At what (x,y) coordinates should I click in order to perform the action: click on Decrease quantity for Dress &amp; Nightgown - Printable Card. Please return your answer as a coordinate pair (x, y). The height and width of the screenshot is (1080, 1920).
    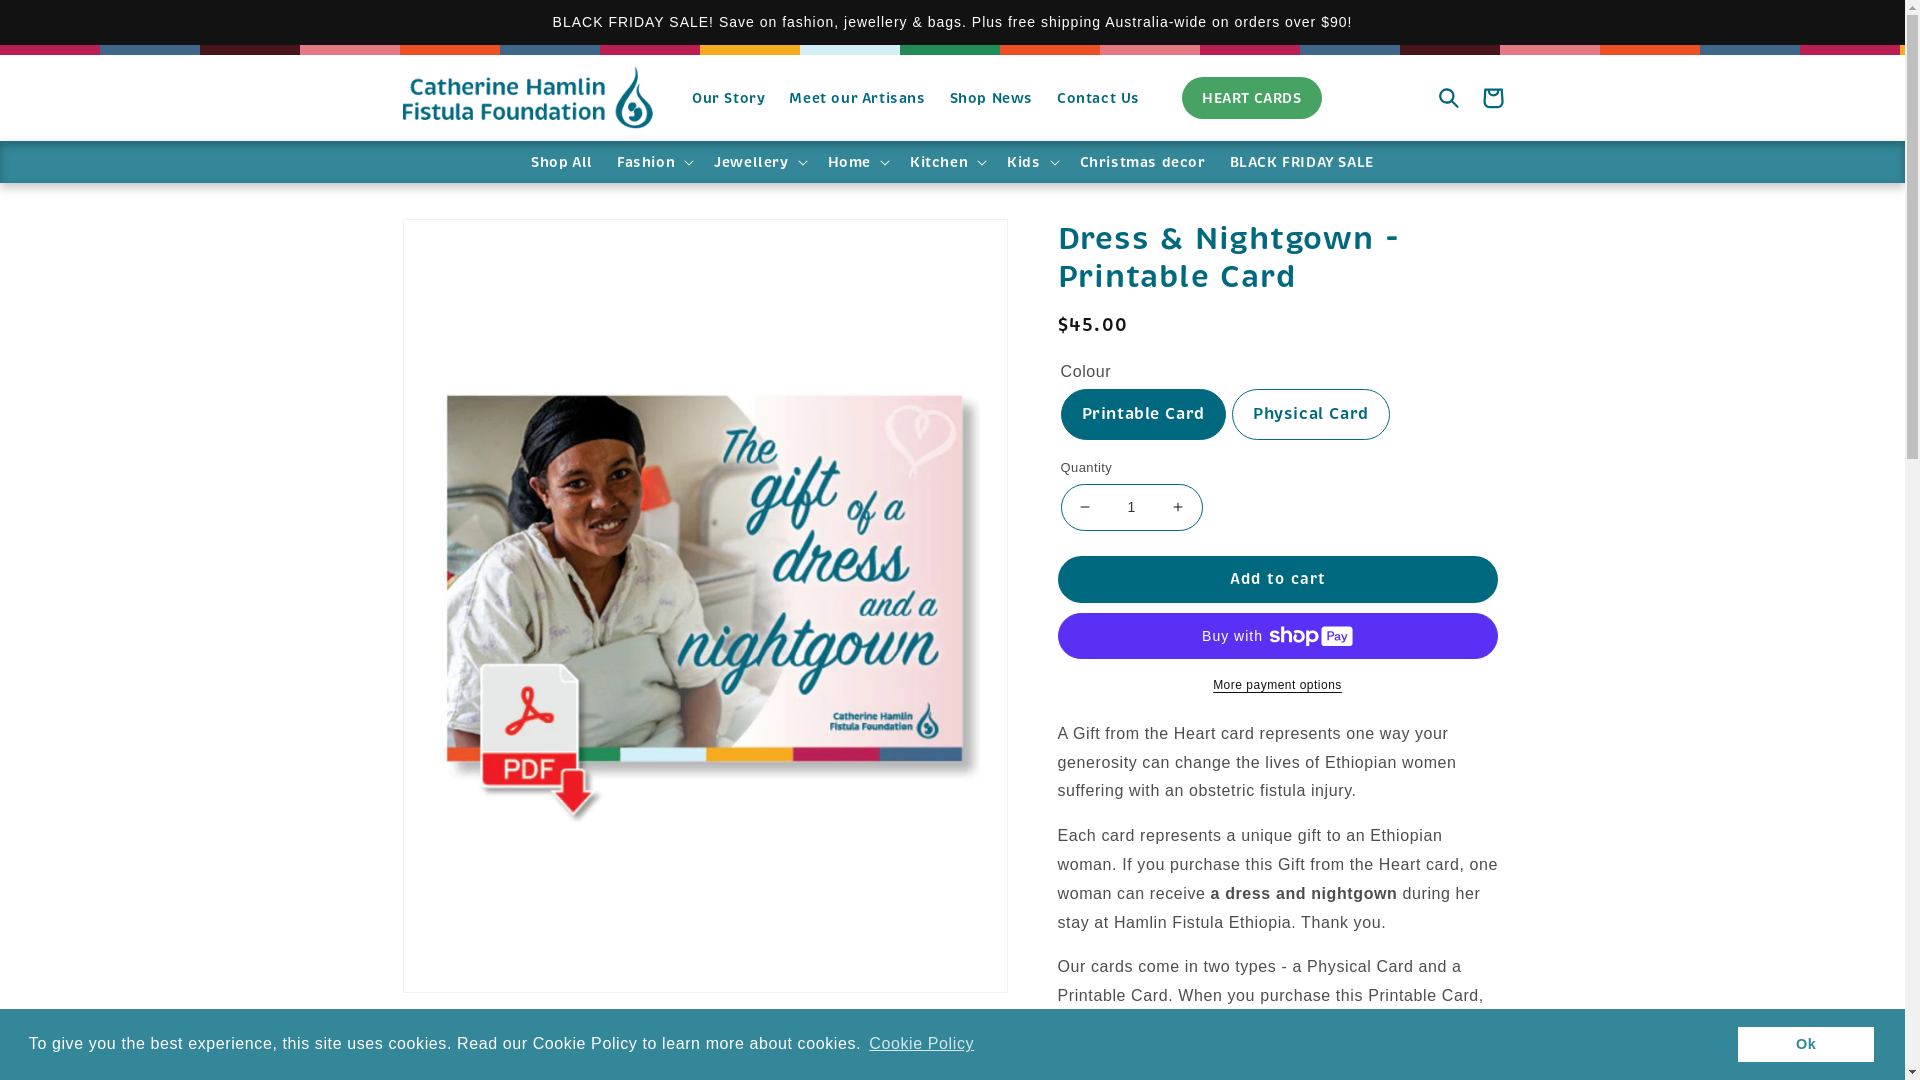
    Looking at the image, I should click on (1084, 508).